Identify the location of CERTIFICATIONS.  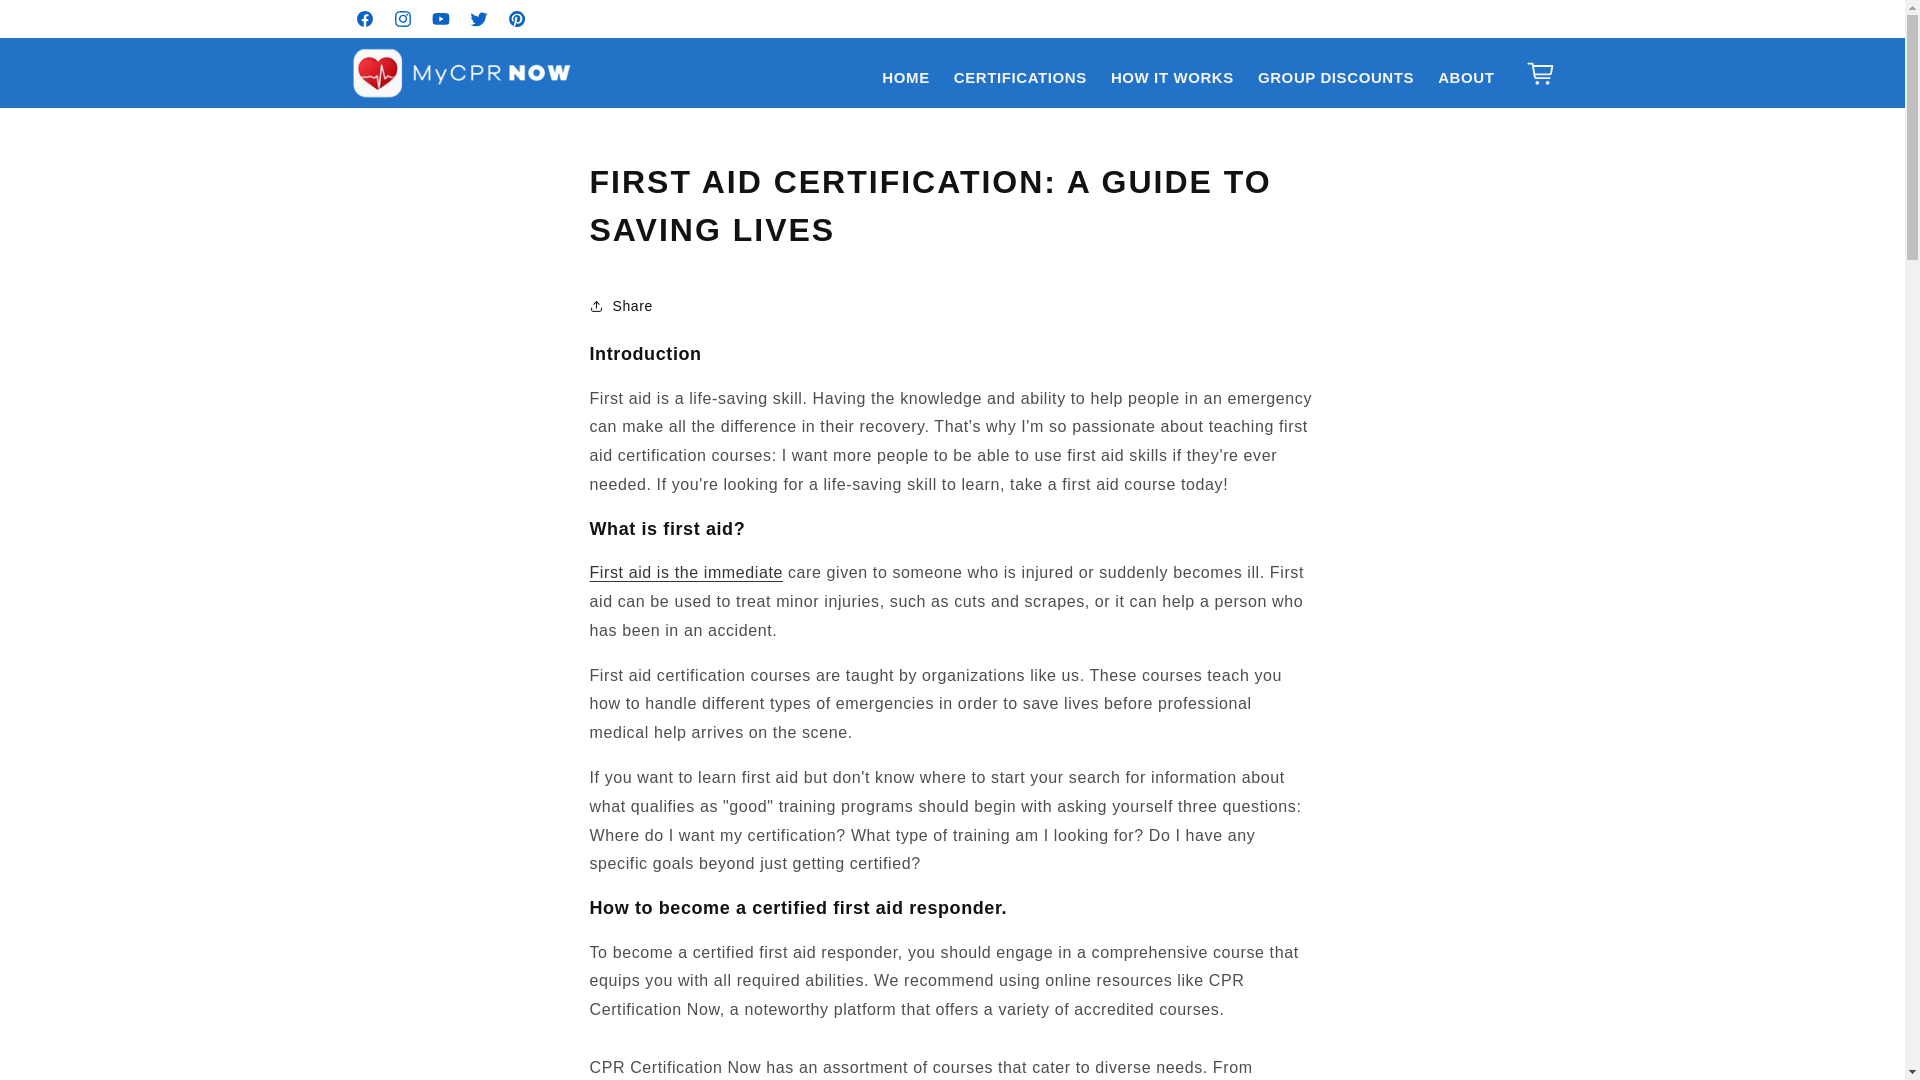
(1020, 78).